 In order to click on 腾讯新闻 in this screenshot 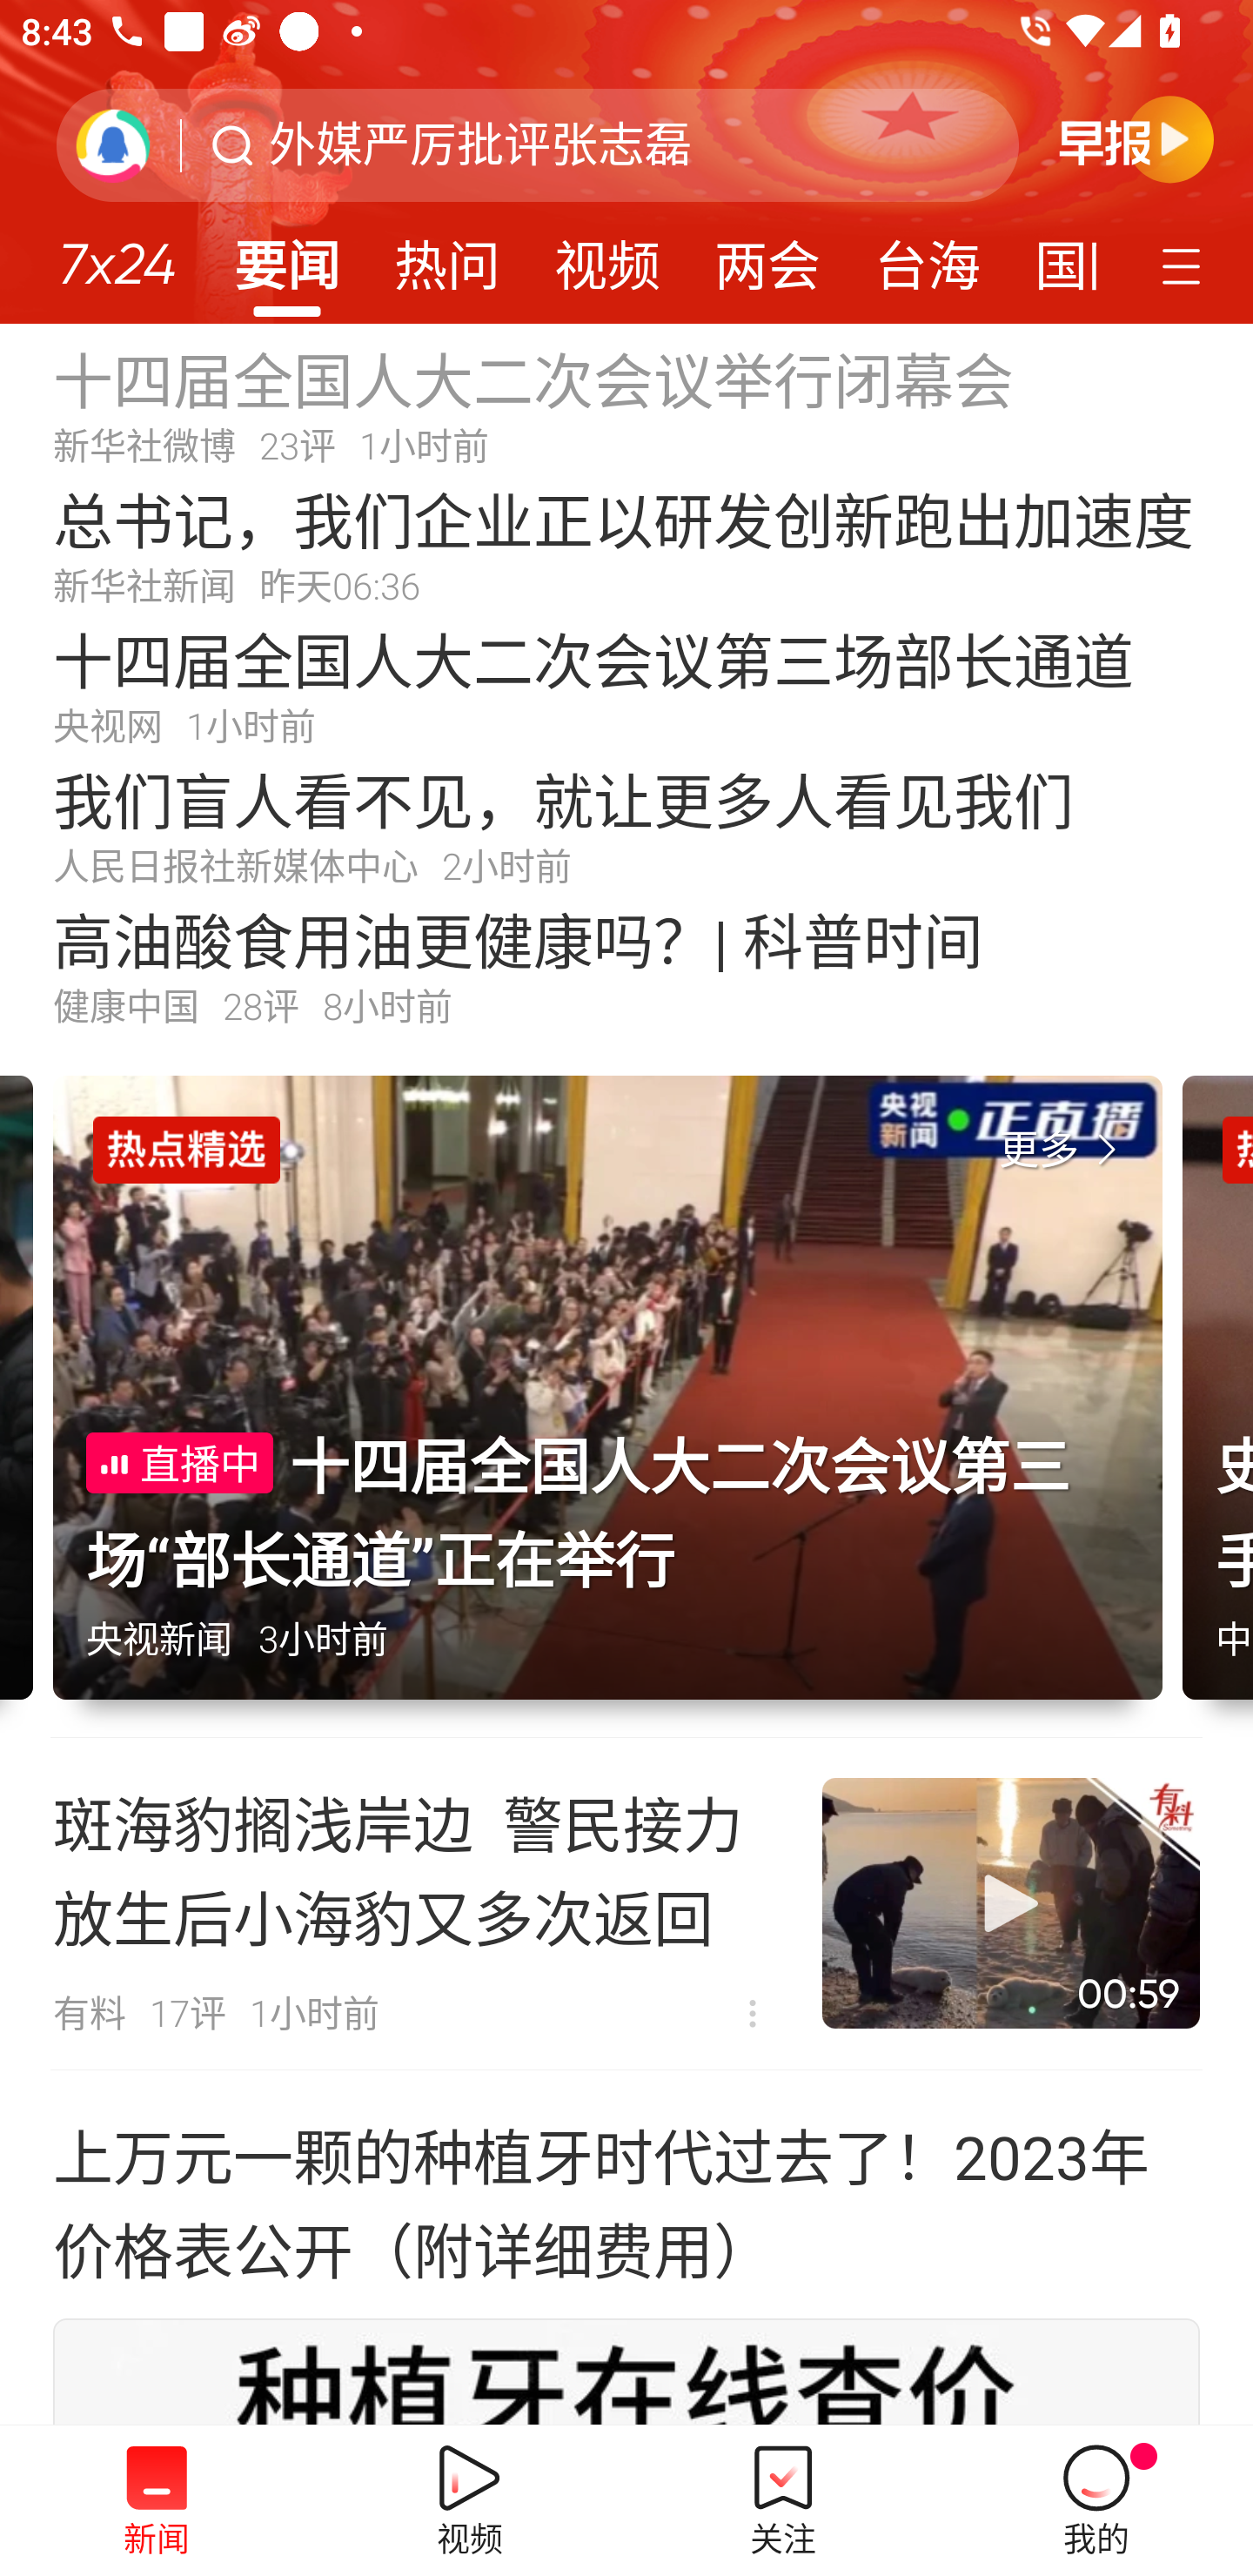, I will do `click(626, 162)`.